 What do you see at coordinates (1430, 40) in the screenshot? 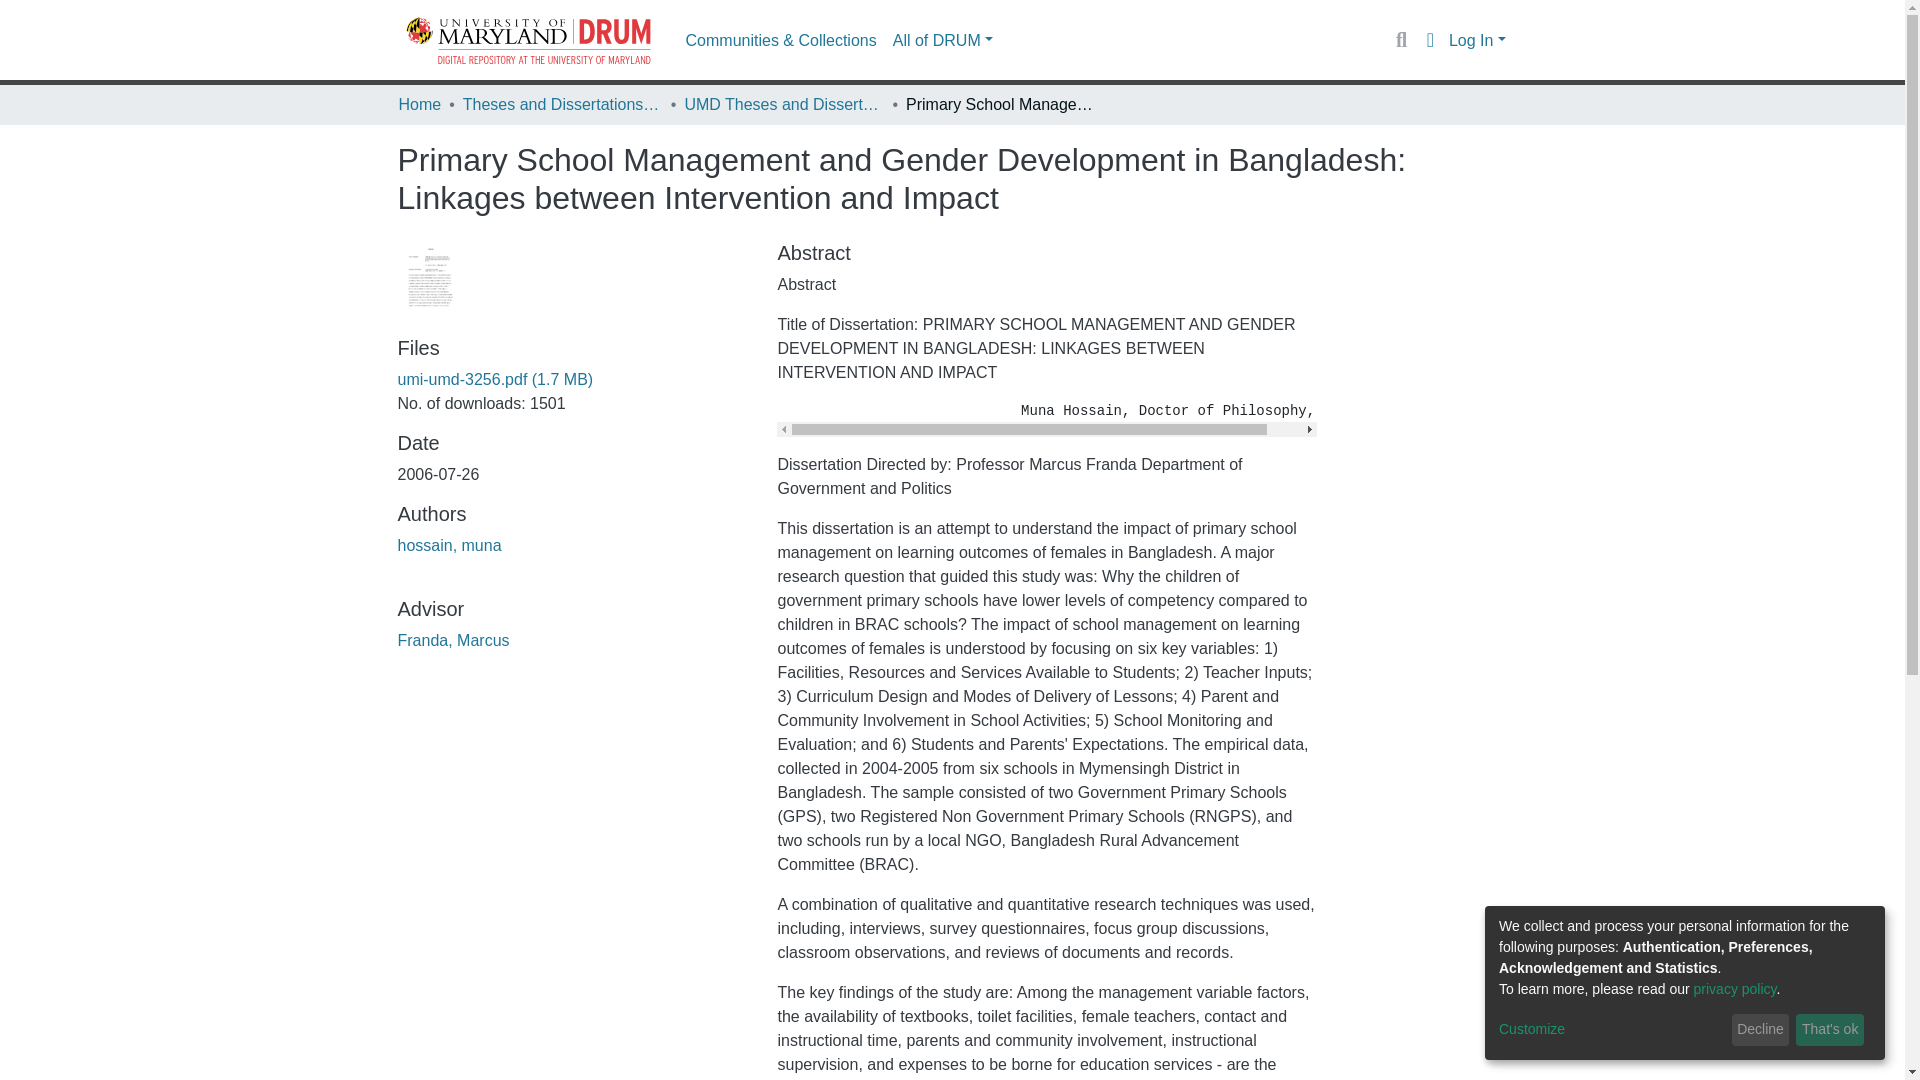
I see `Language switch` at bounding box center [1430, 40].